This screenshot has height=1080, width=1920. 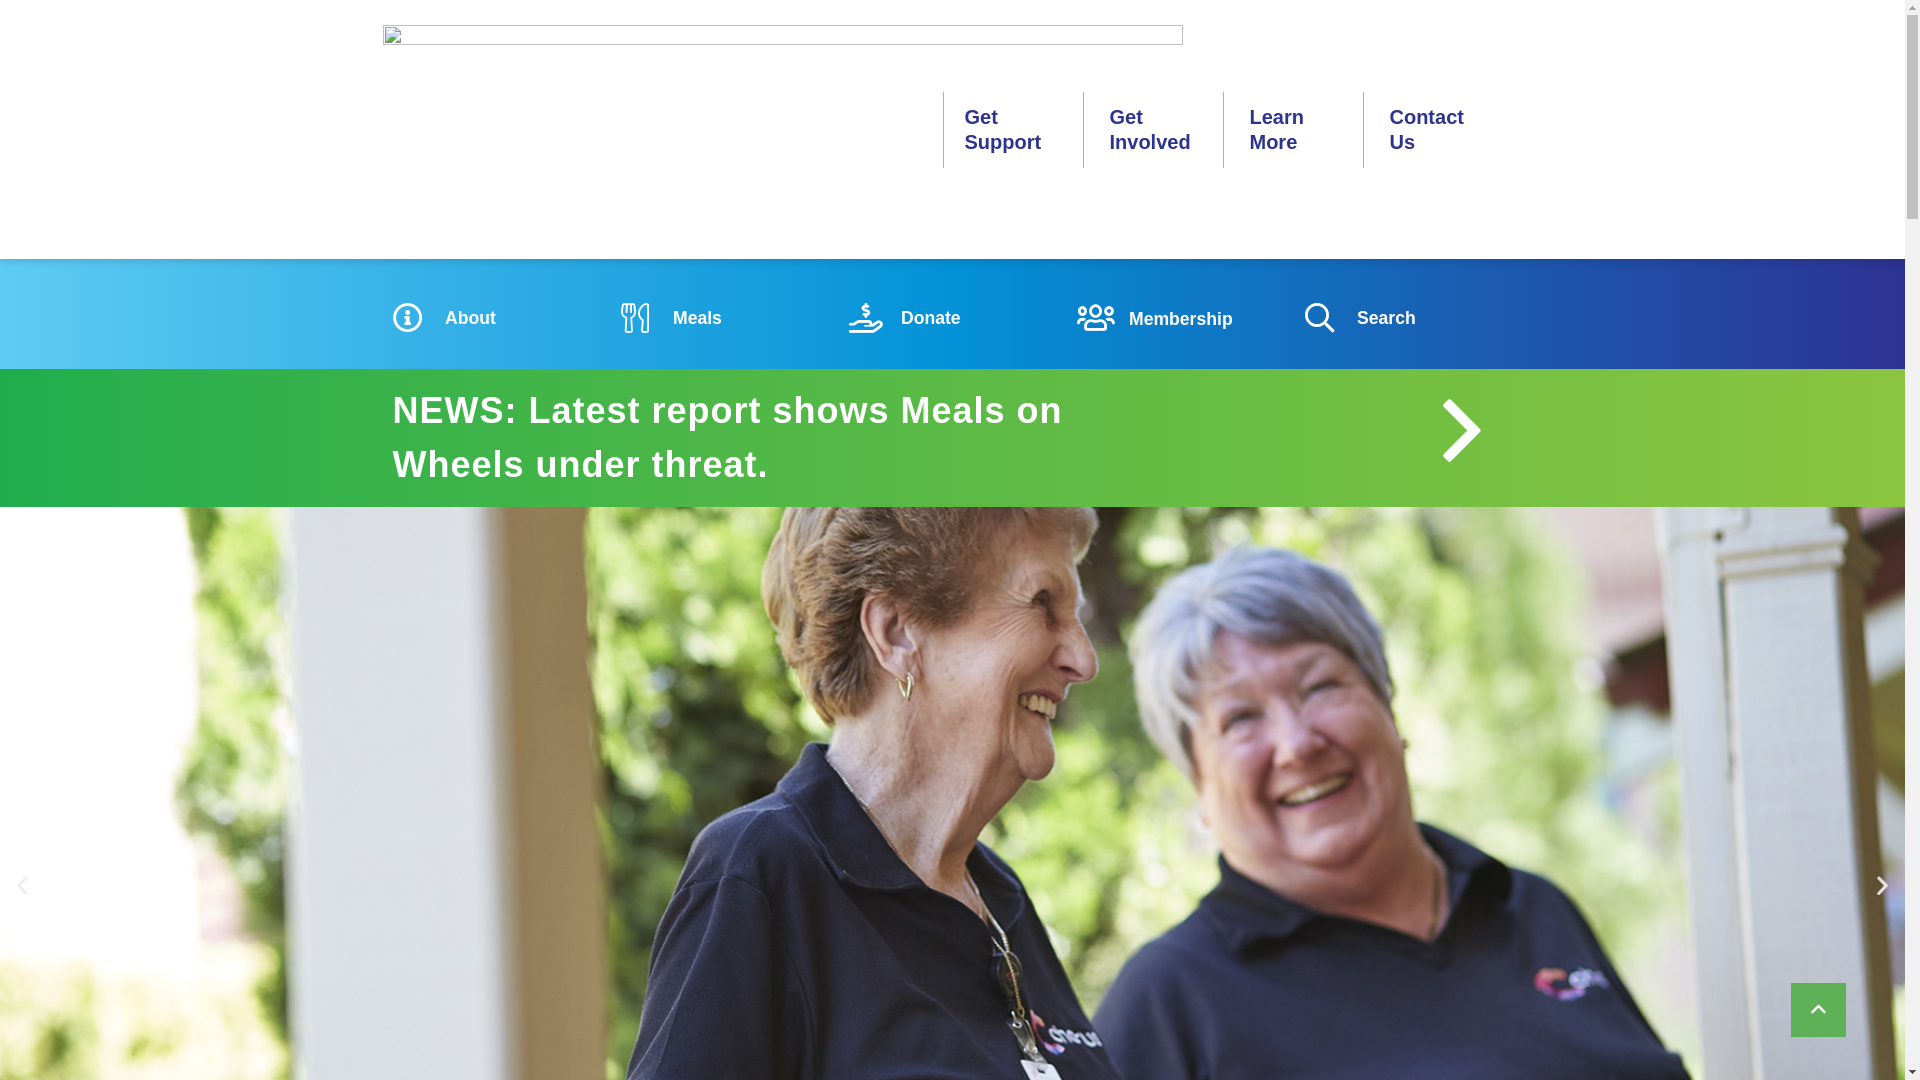 What do you see at coordinates (1281, 130) in the screenshot?
I see `Learn More` at bounding box center [1281, 130].